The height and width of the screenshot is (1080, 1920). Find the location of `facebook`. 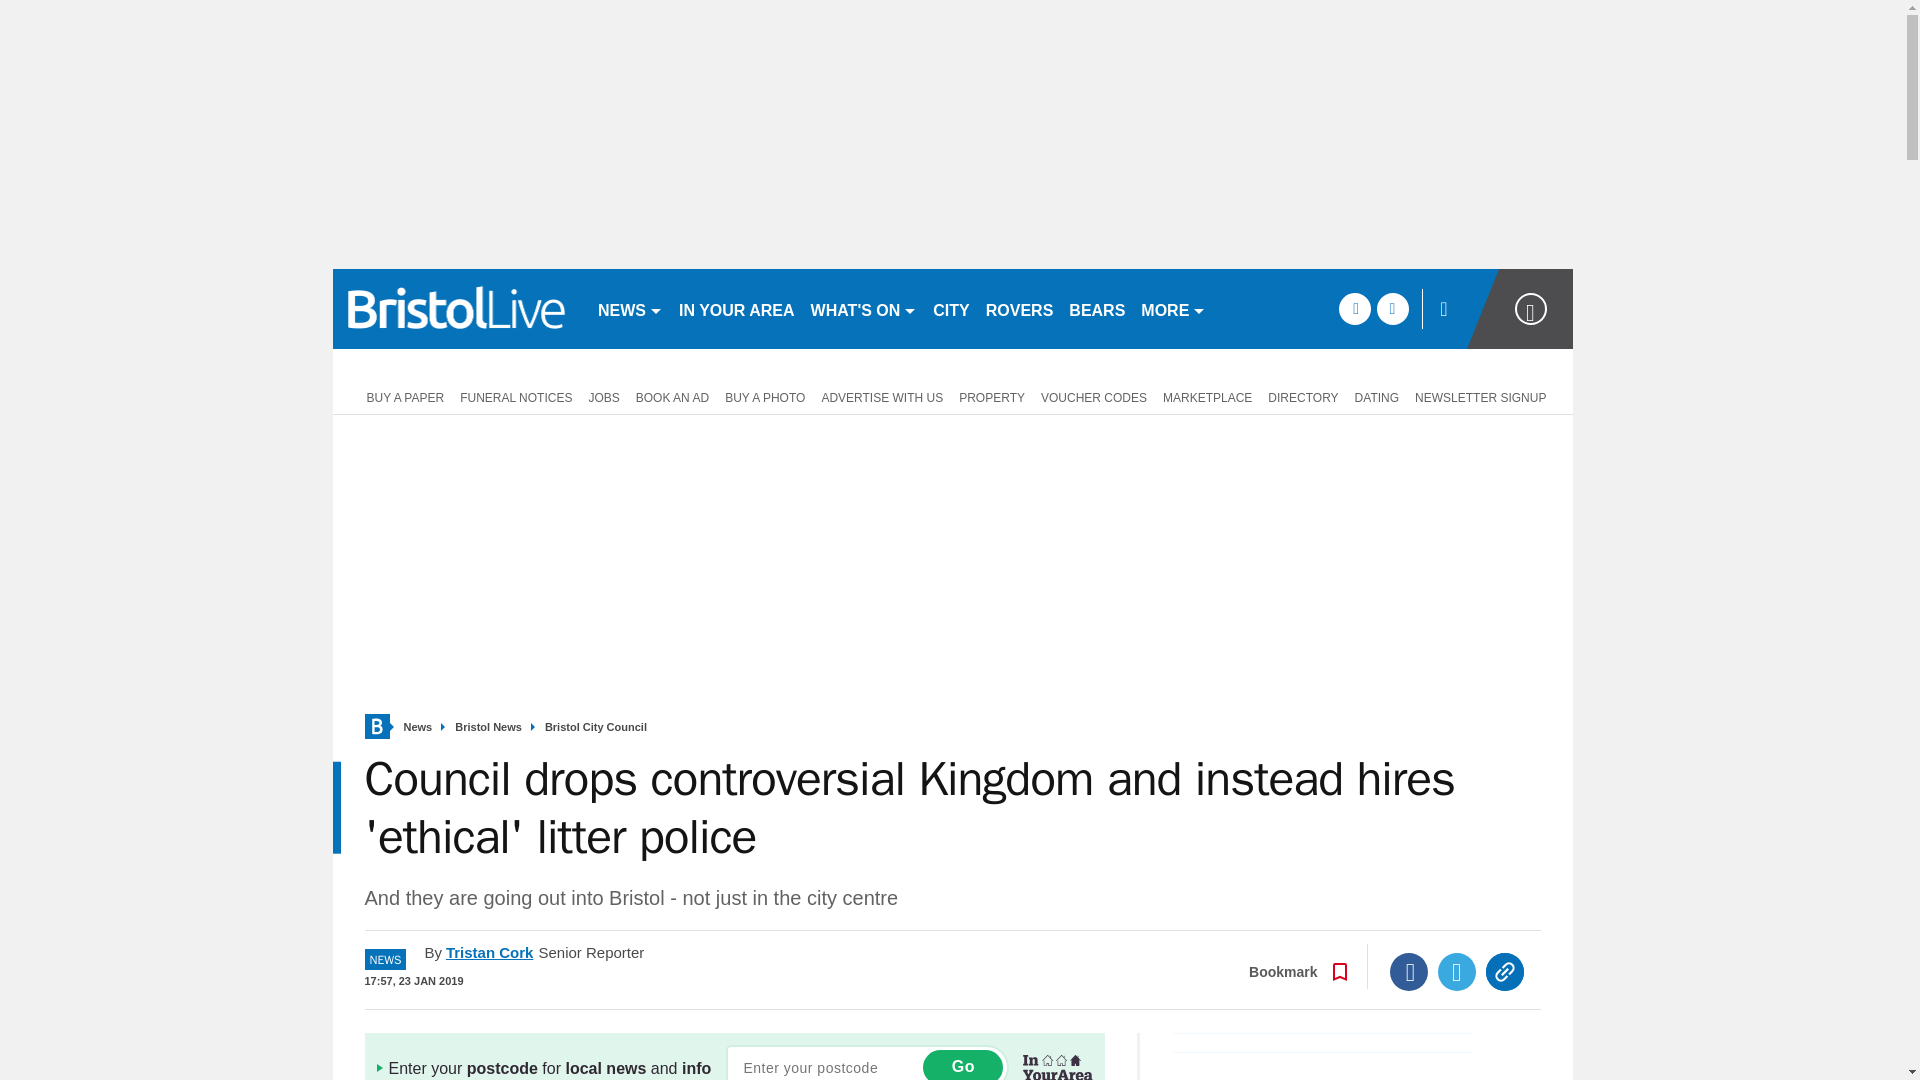

facebook is located at coordinates (1354, 308).